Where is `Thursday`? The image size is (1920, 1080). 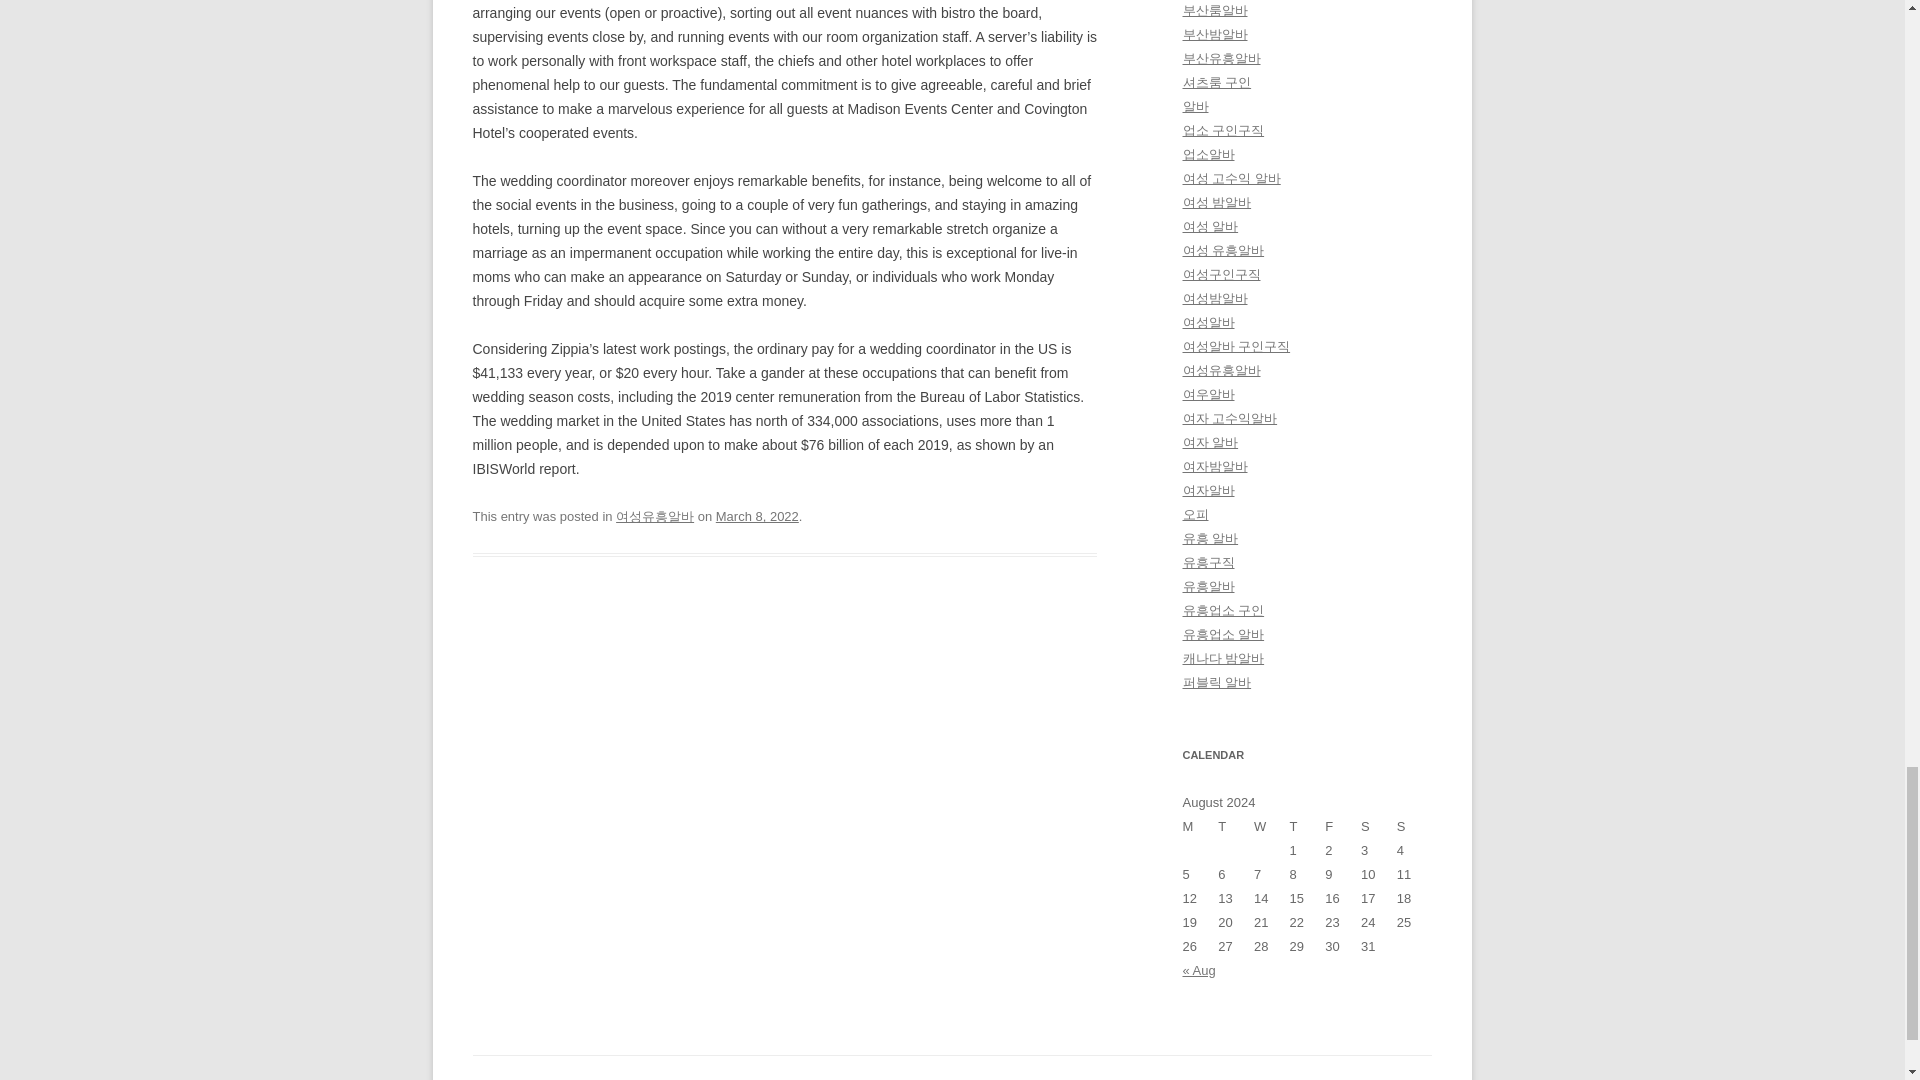 Thursday is located at coordinates (1308, 827).